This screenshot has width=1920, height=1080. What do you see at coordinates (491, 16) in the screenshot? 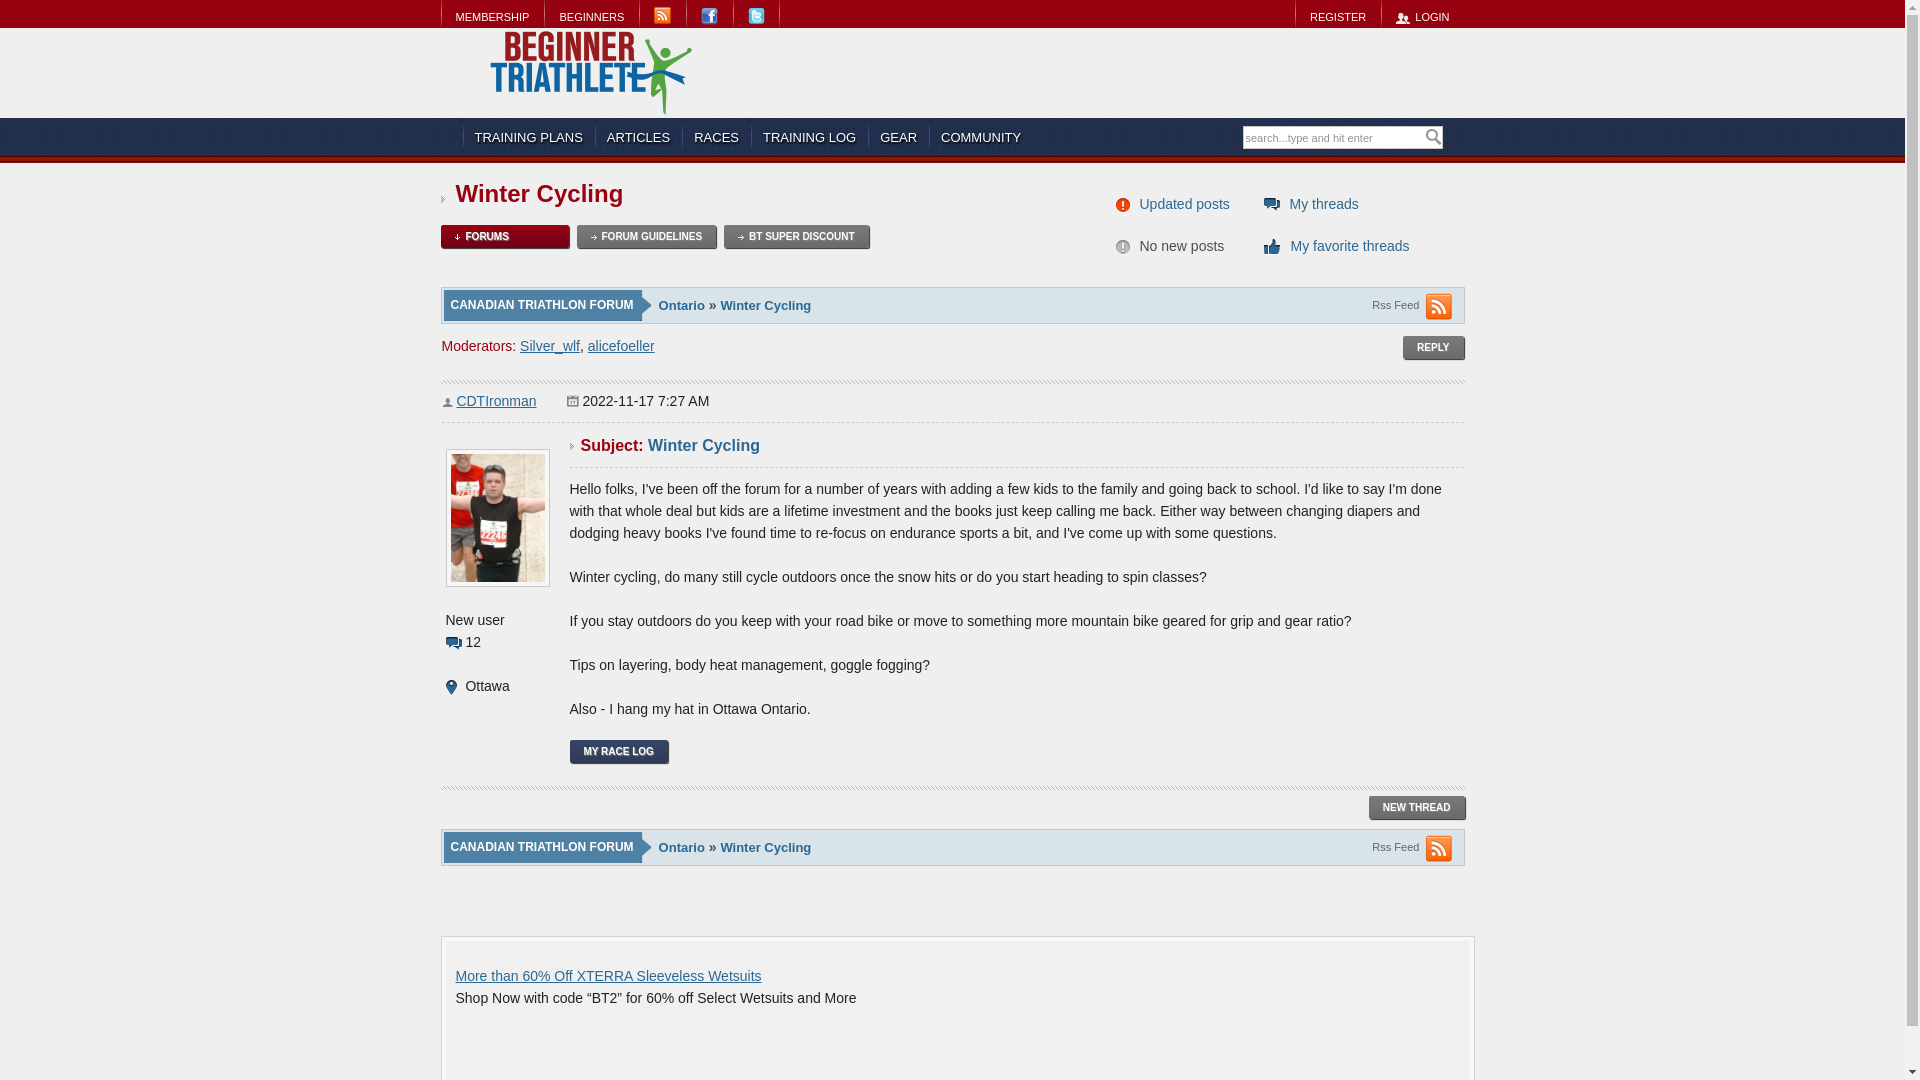
I see `MEMBERSHIP` at bounding box center [491, 16].